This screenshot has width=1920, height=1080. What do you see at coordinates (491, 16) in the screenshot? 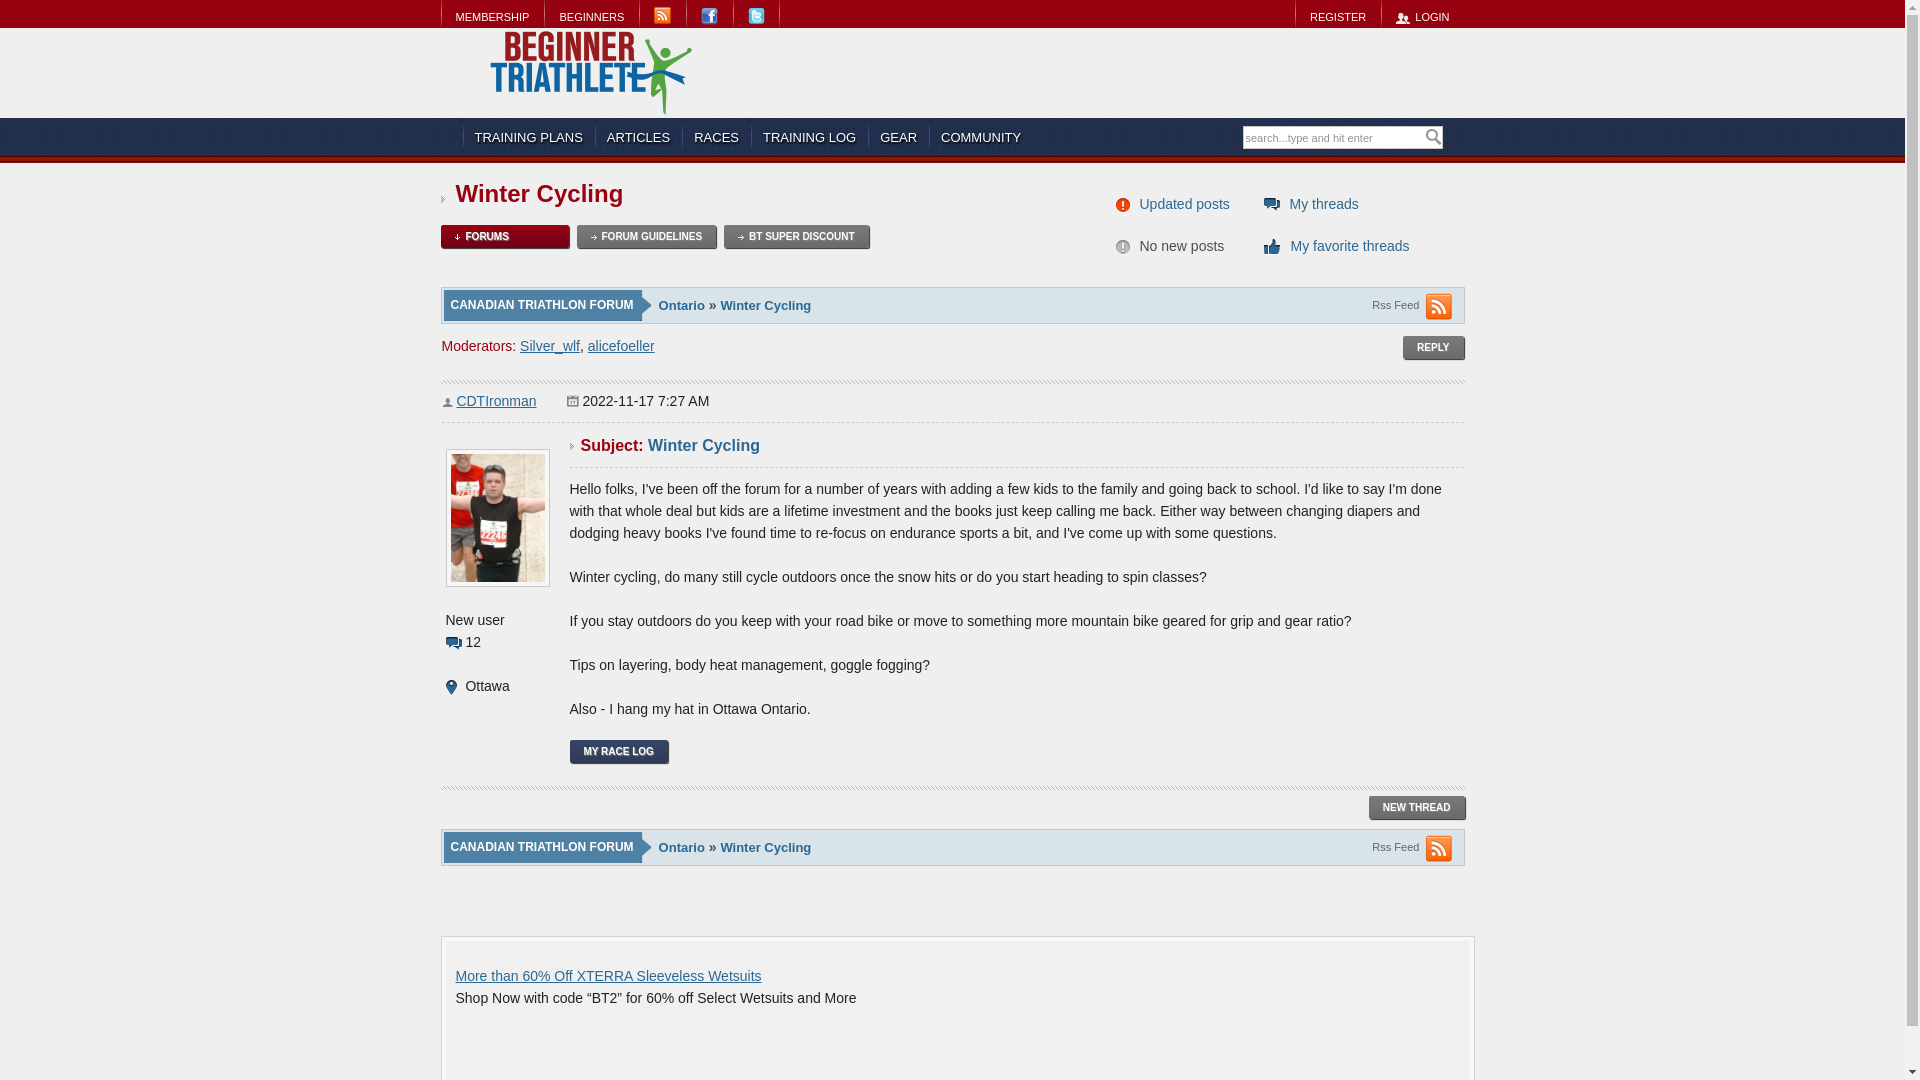
I see `MEMBERSHIP` at bounding box center [491, 16].